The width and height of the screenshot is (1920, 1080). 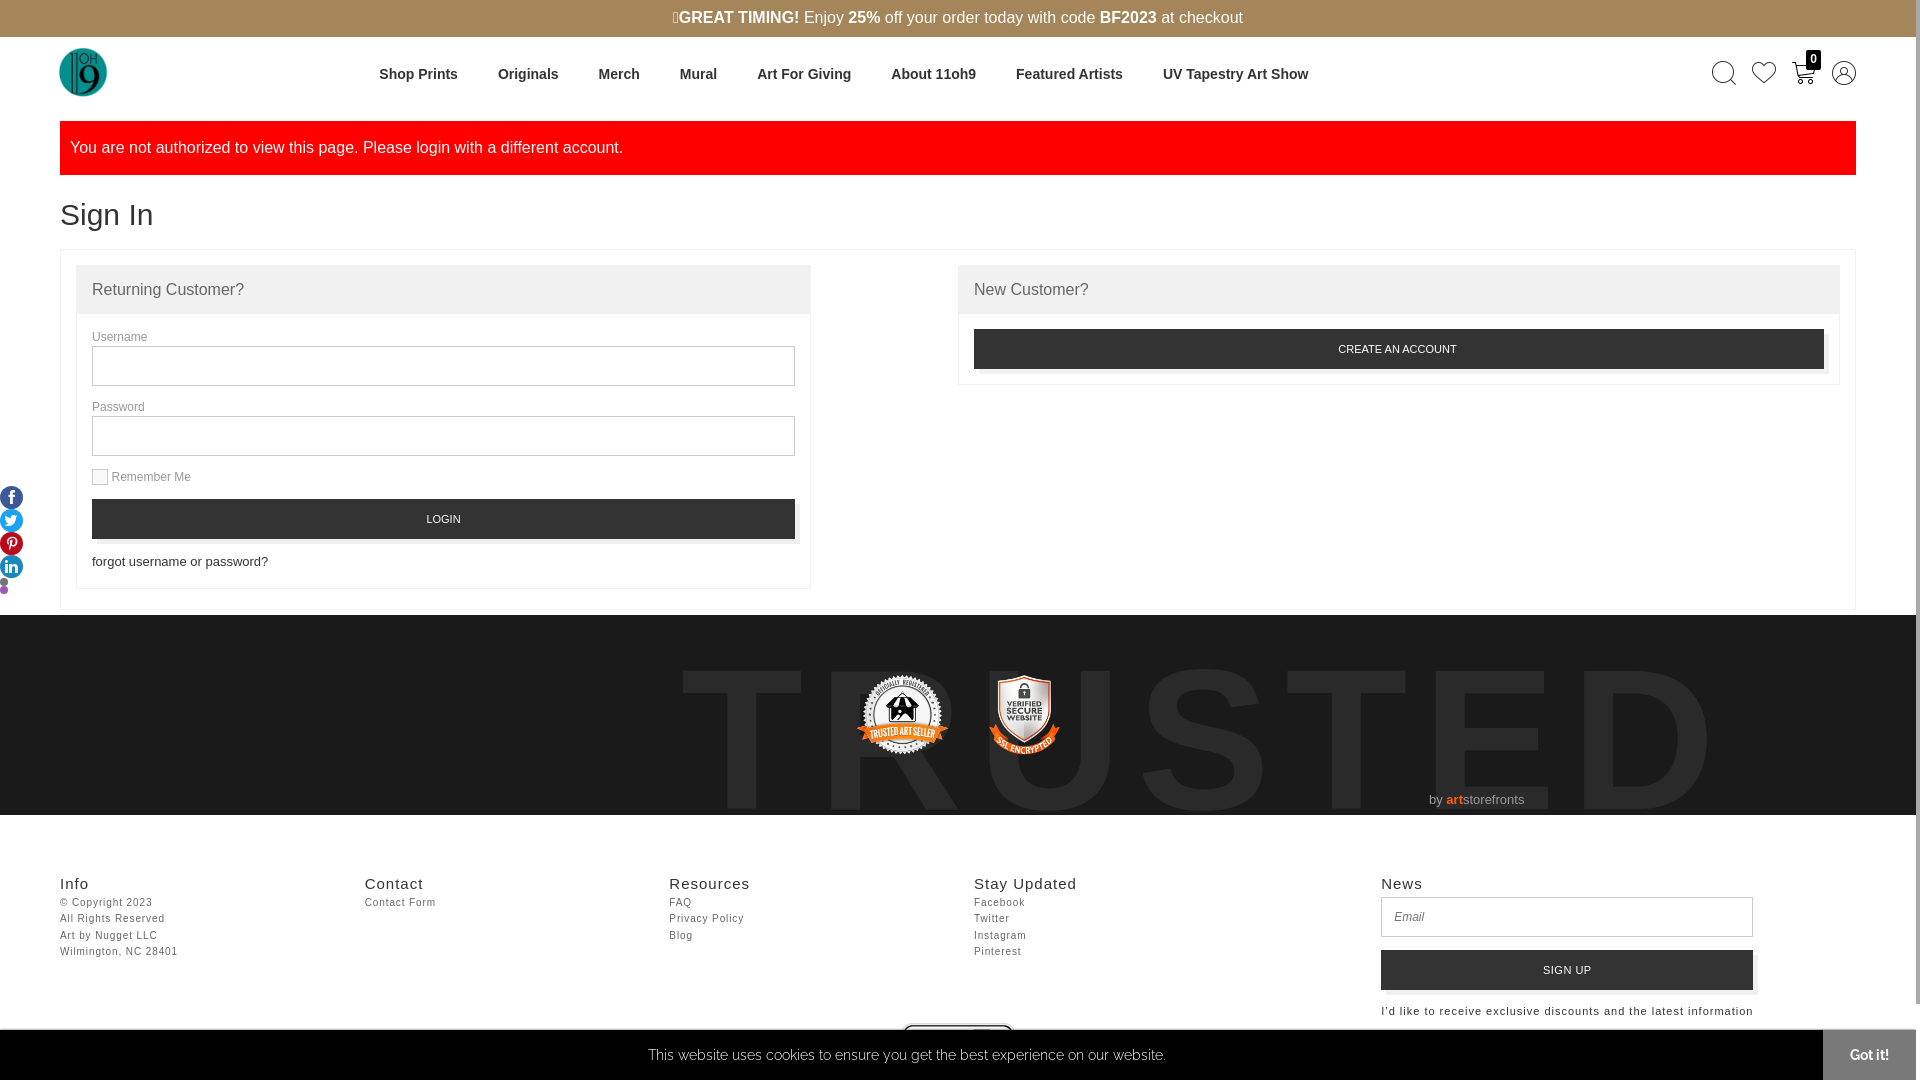 I want to click on Merch, so click(x=620, y=74).